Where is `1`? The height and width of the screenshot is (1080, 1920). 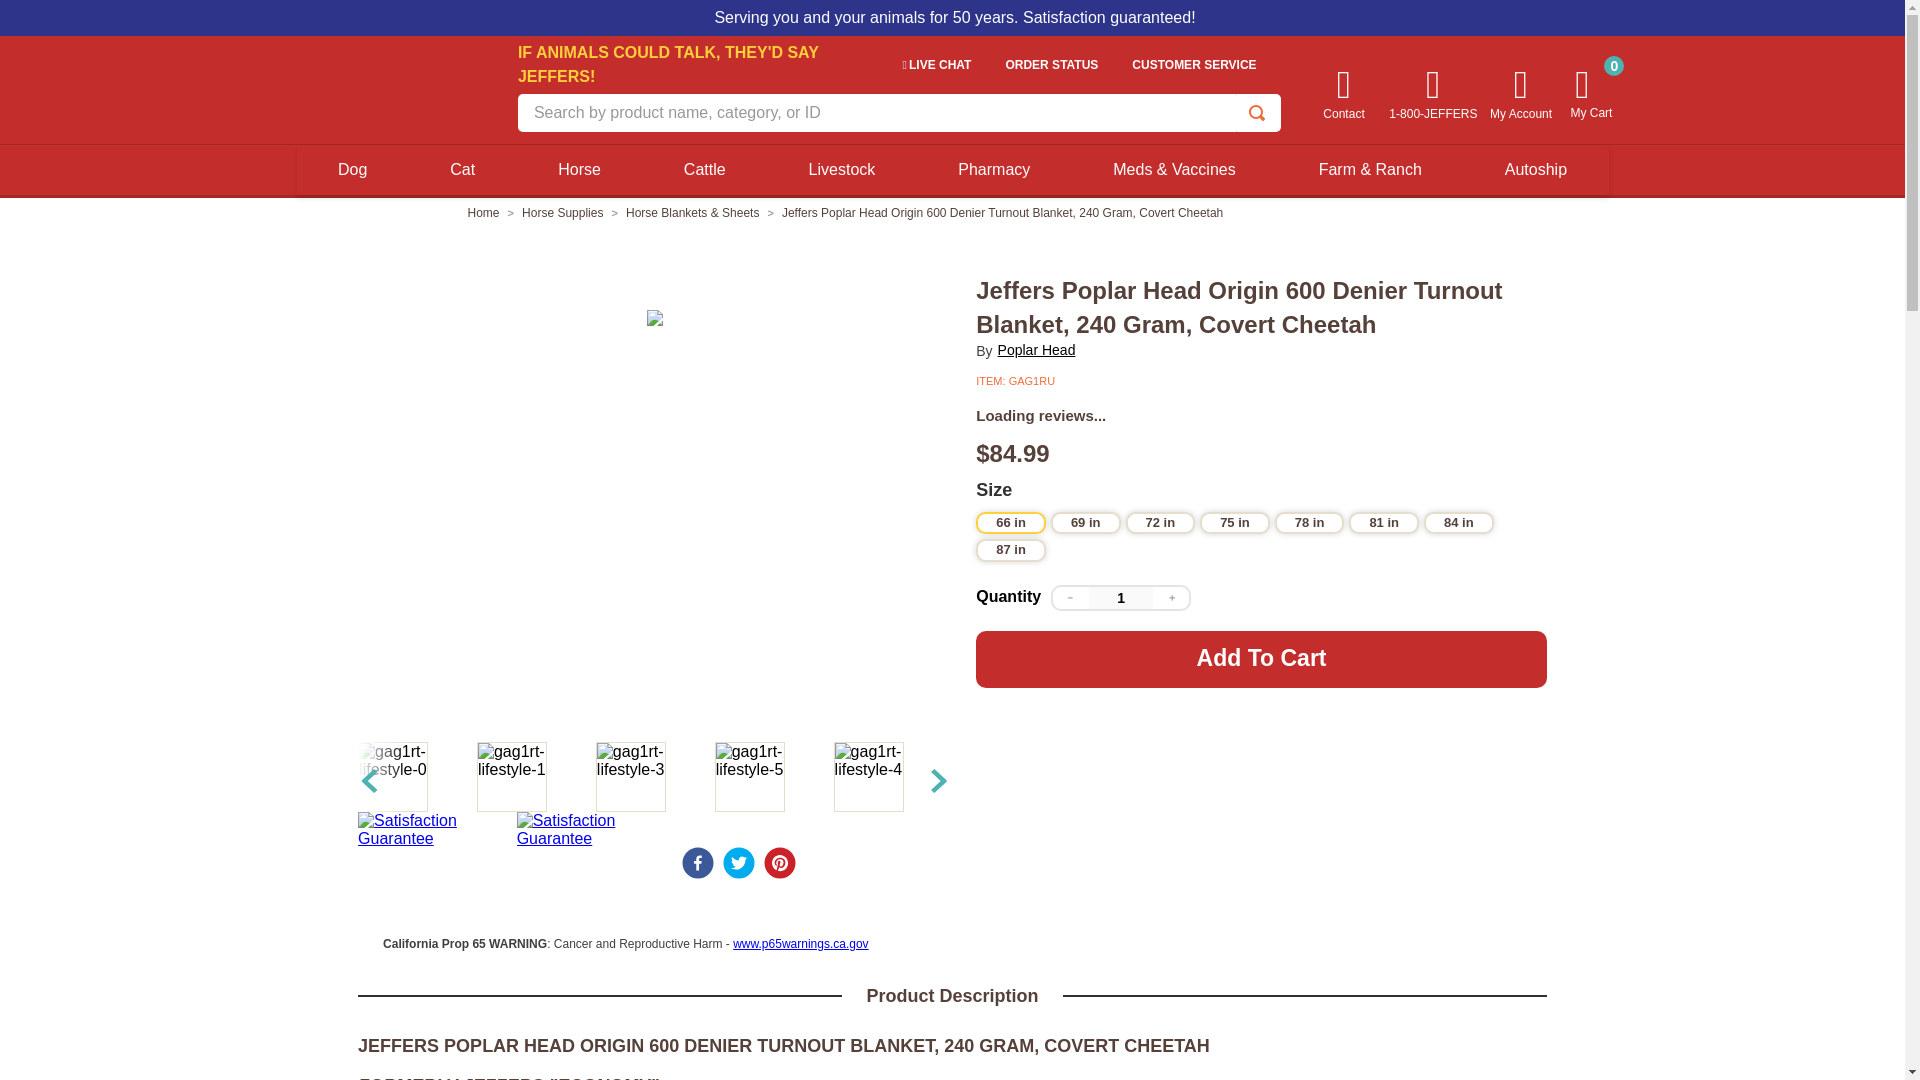 1 is located at coordinates (1120, 598).